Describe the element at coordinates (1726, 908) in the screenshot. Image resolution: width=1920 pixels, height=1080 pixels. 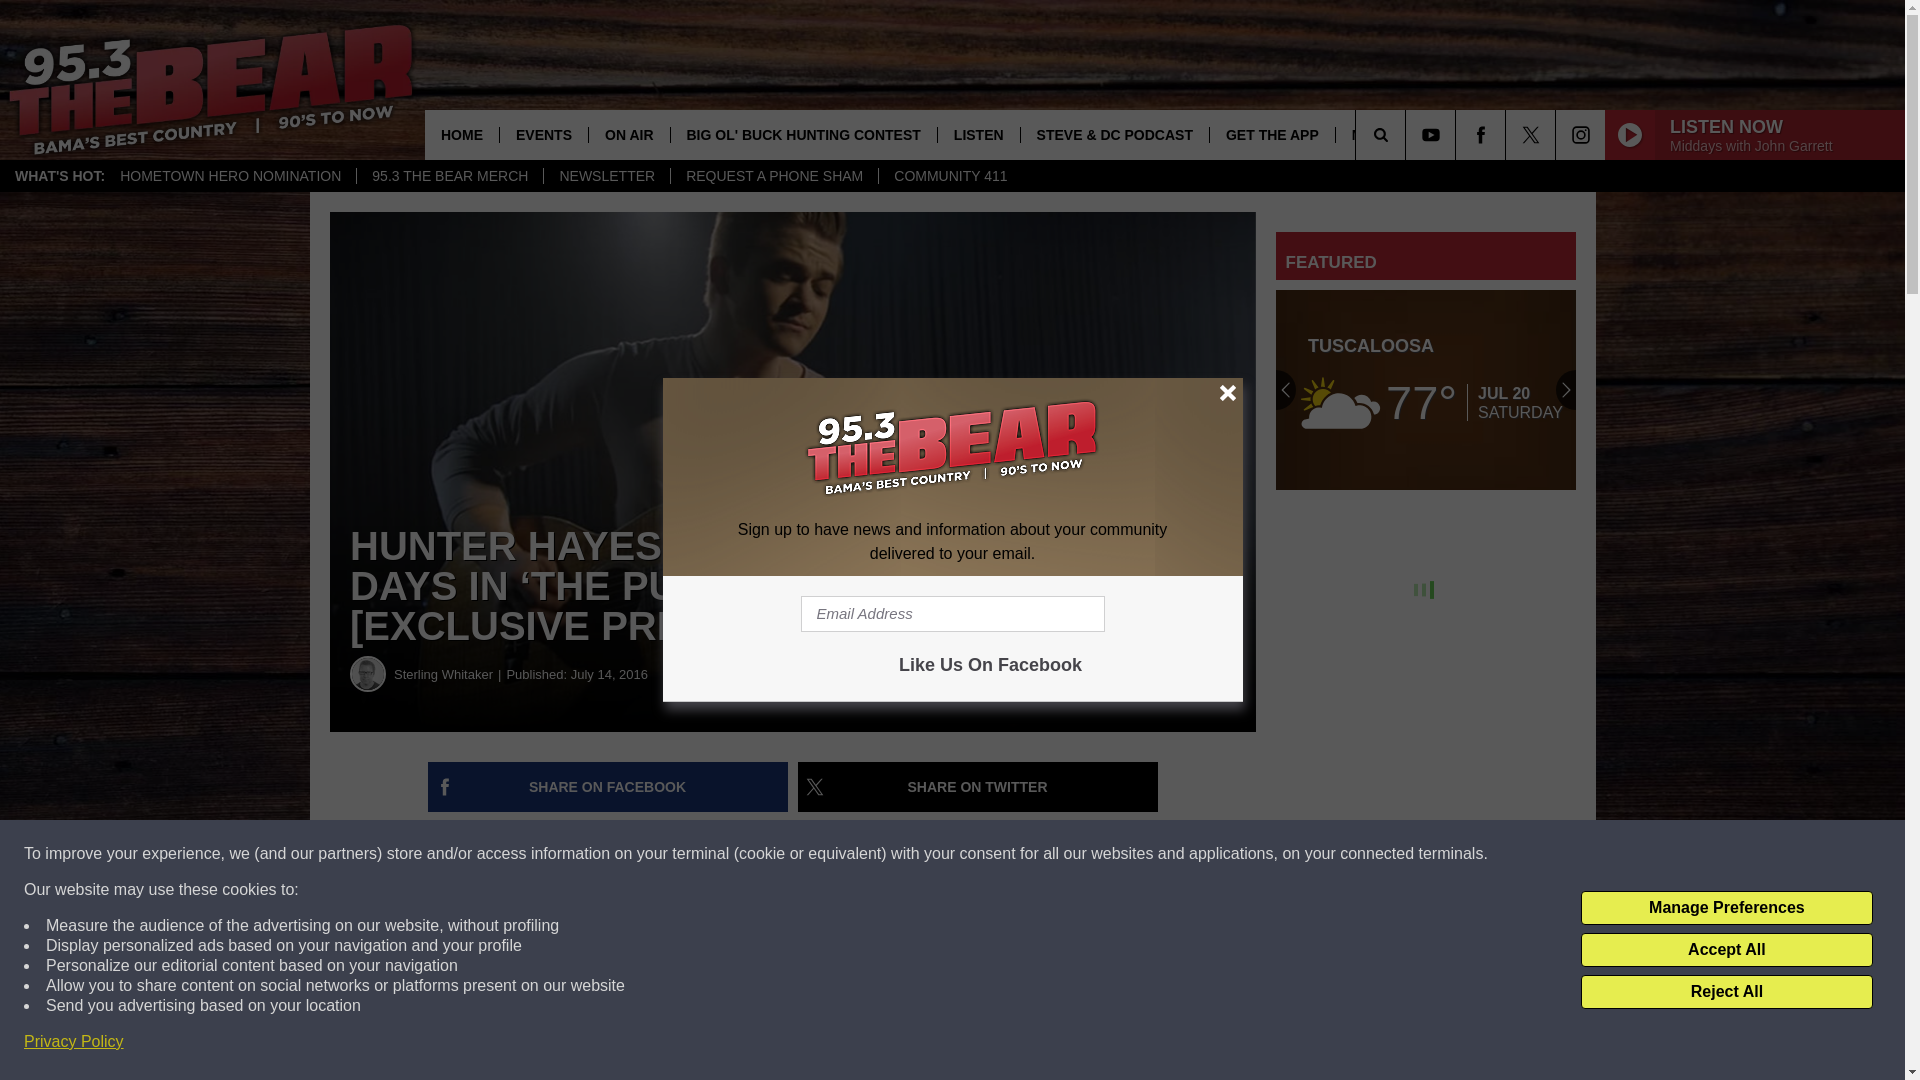
I see `Manage Preferences` at that location.